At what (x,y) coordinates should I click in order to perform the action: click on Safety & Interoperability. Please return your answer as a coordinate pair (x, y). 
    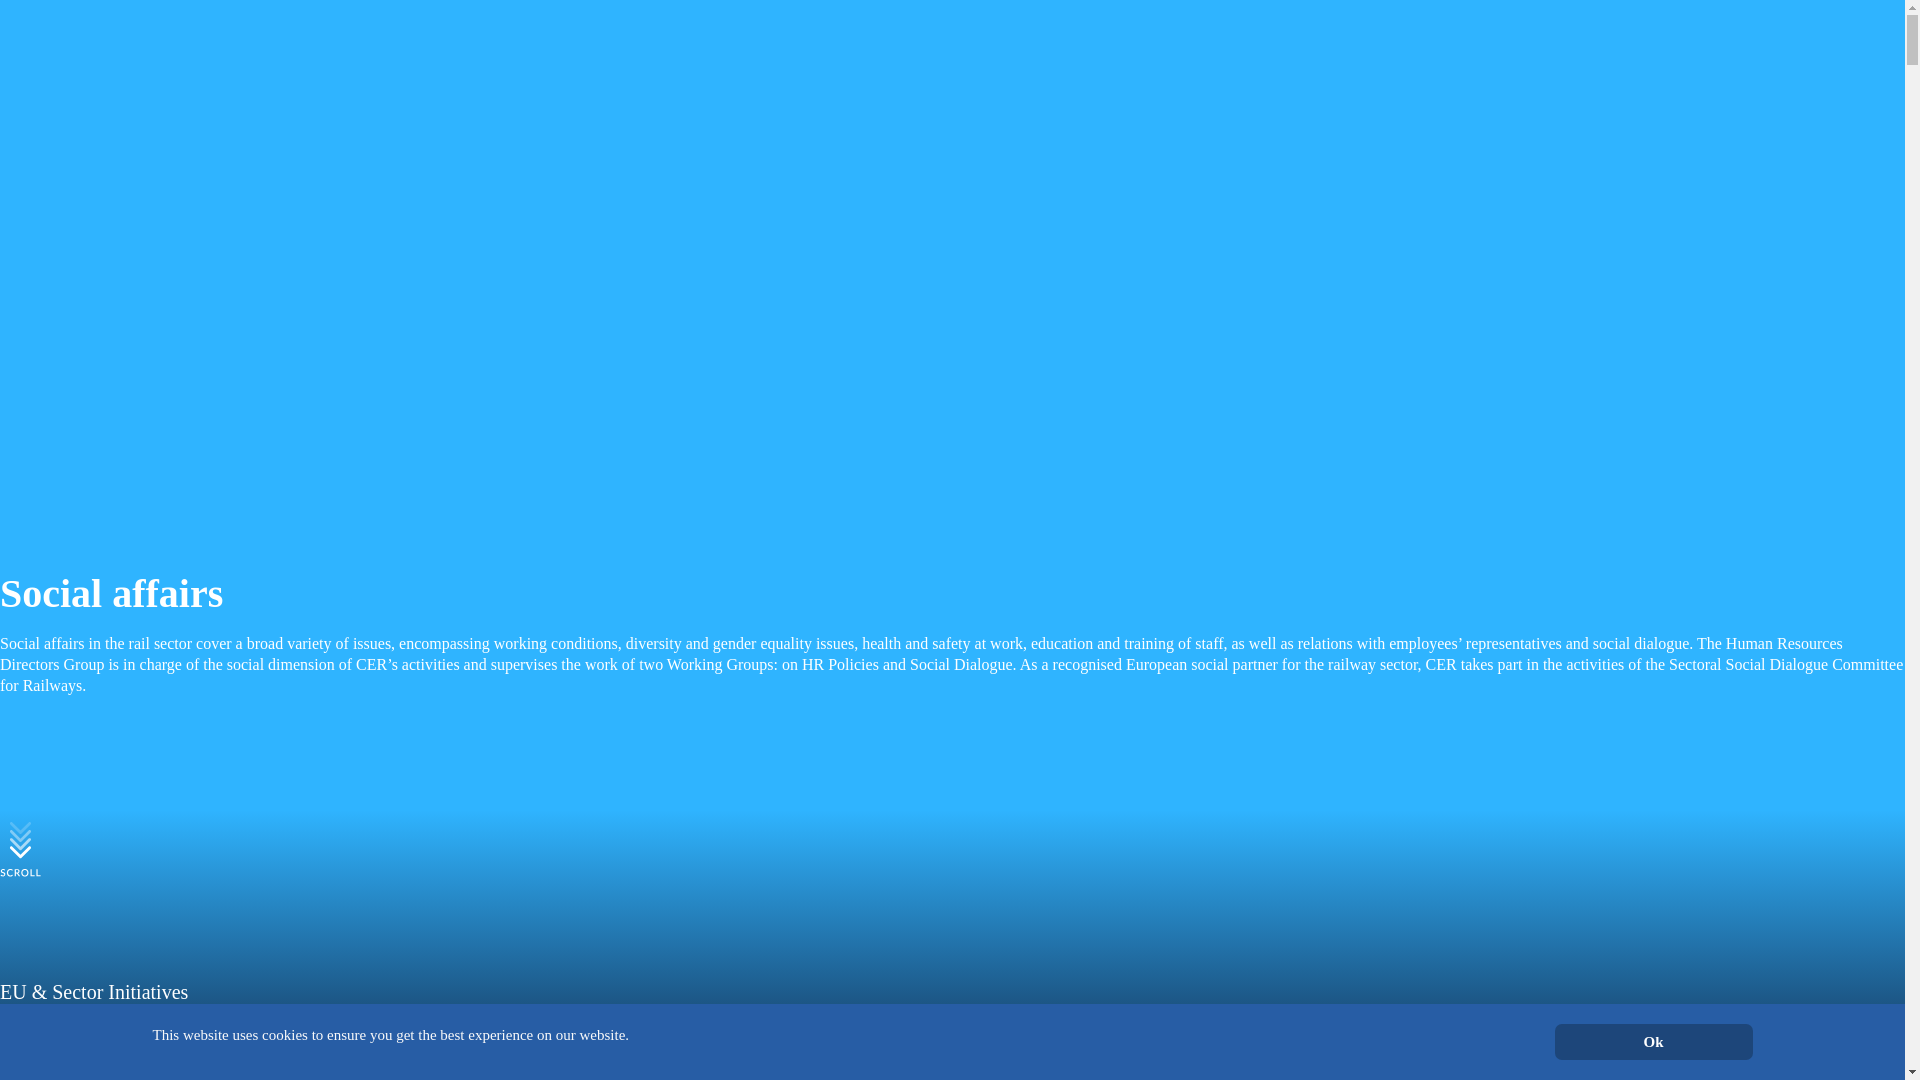
    Looking at the image, I should click on (1619, 789).